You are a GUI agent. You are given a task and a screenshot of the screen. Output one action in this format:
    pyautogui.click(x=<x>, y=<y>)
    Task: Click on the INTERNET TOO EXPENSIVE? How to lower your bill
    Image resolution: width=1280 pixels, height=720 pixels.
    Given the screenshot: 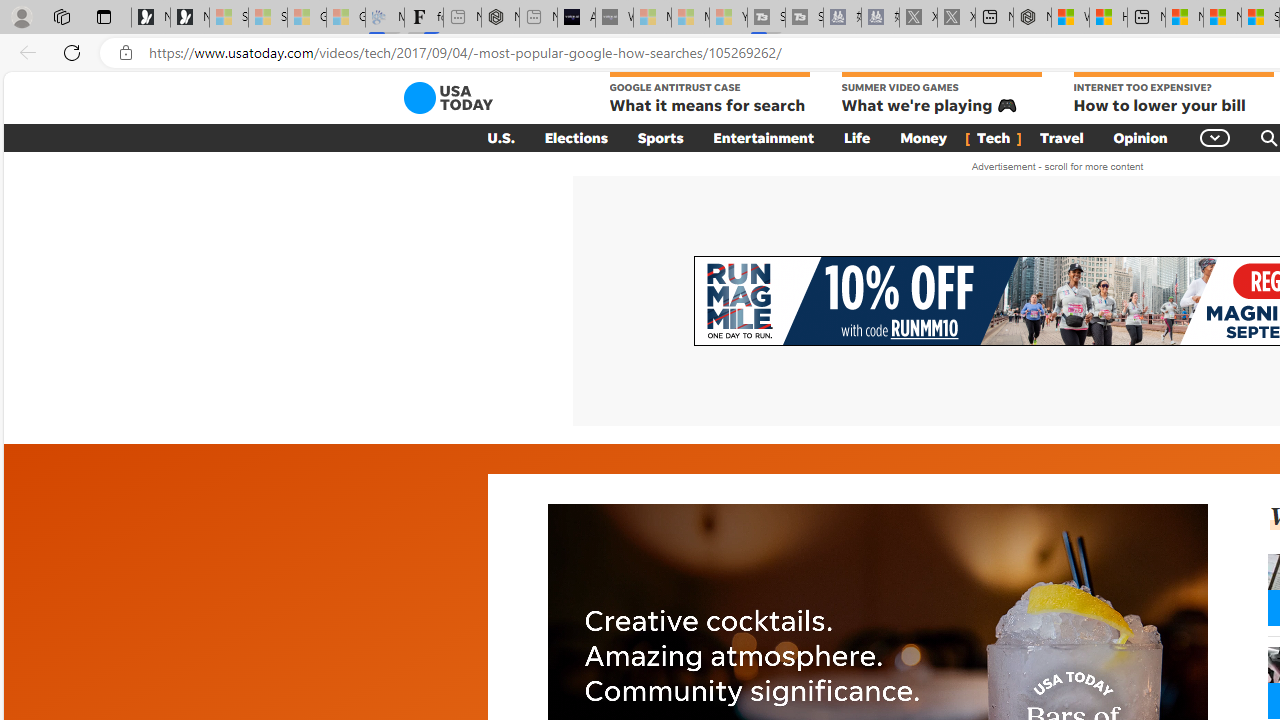 What is the action you would take?
    pyautogui.click(x=1172, y=94)
    